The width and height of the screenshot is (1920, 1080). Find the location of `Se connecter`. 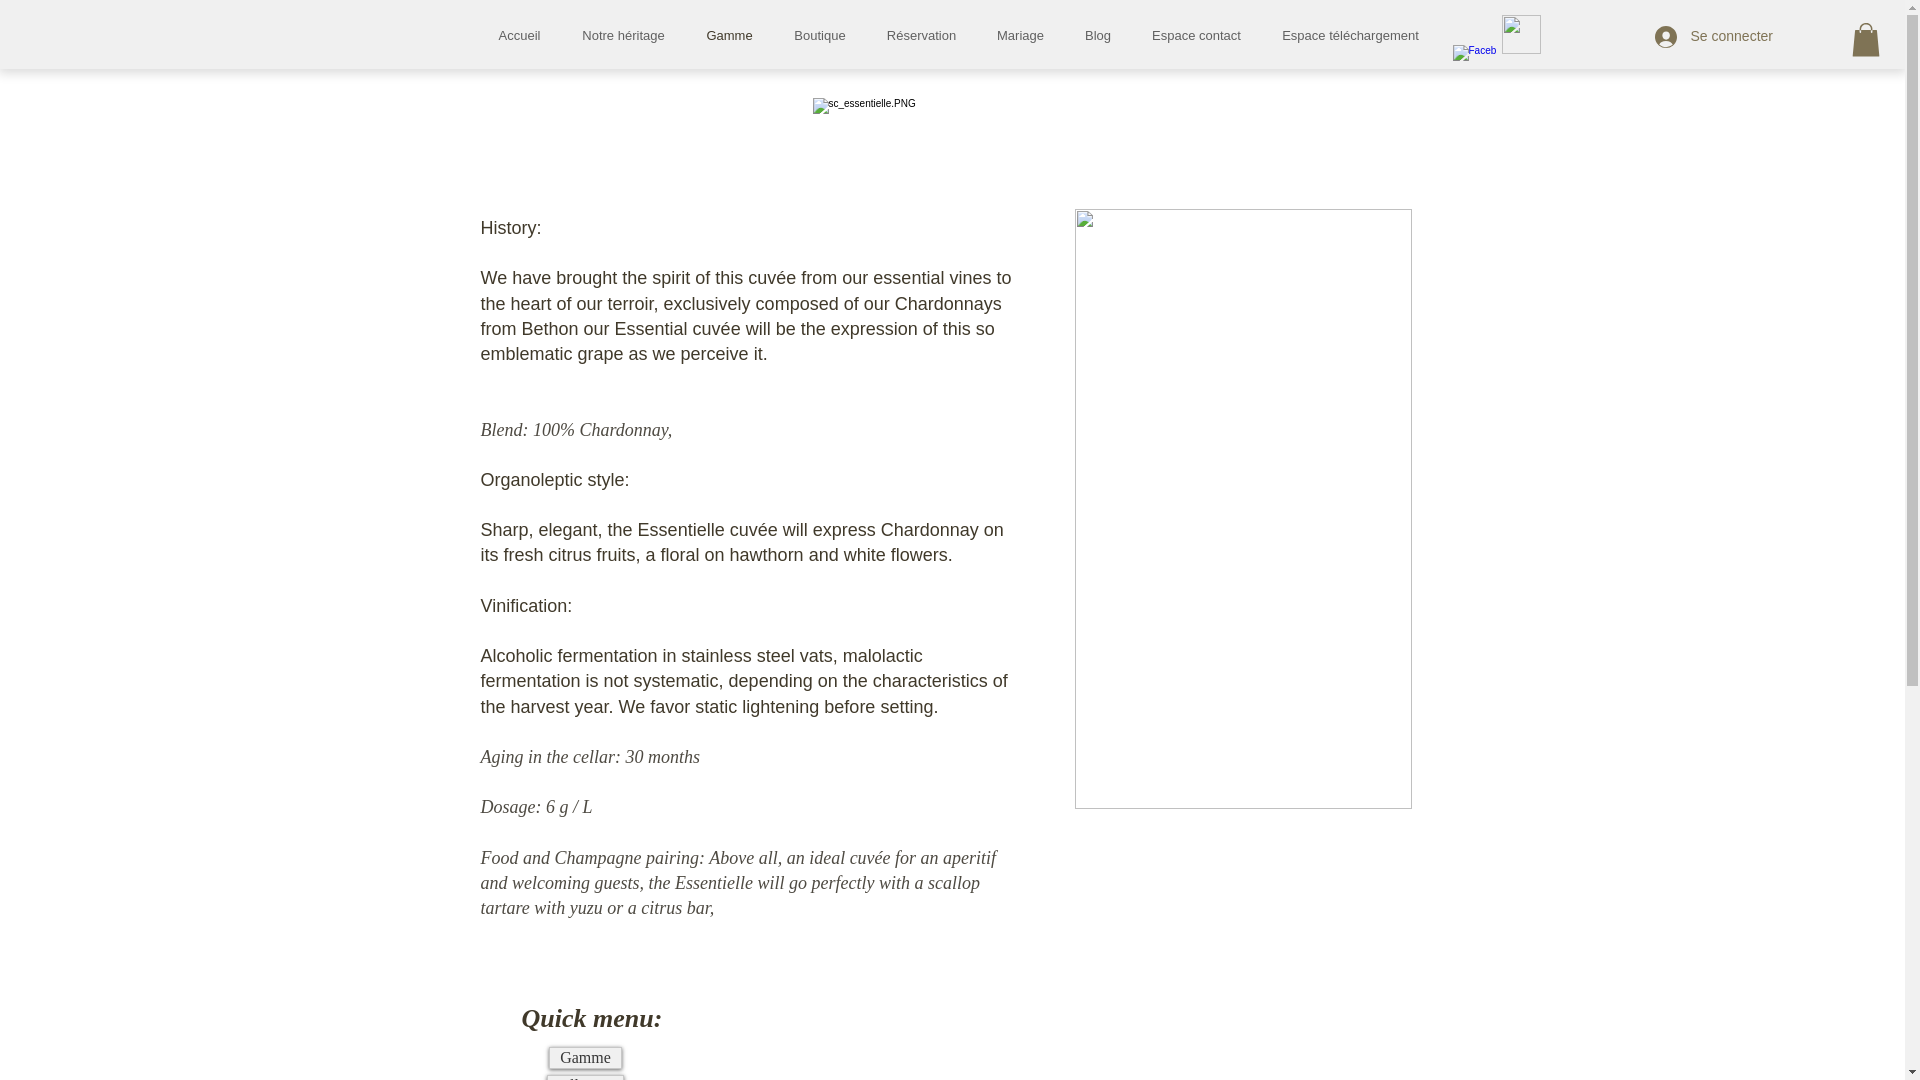

Se connecter is located at coordinates (1713, 37).